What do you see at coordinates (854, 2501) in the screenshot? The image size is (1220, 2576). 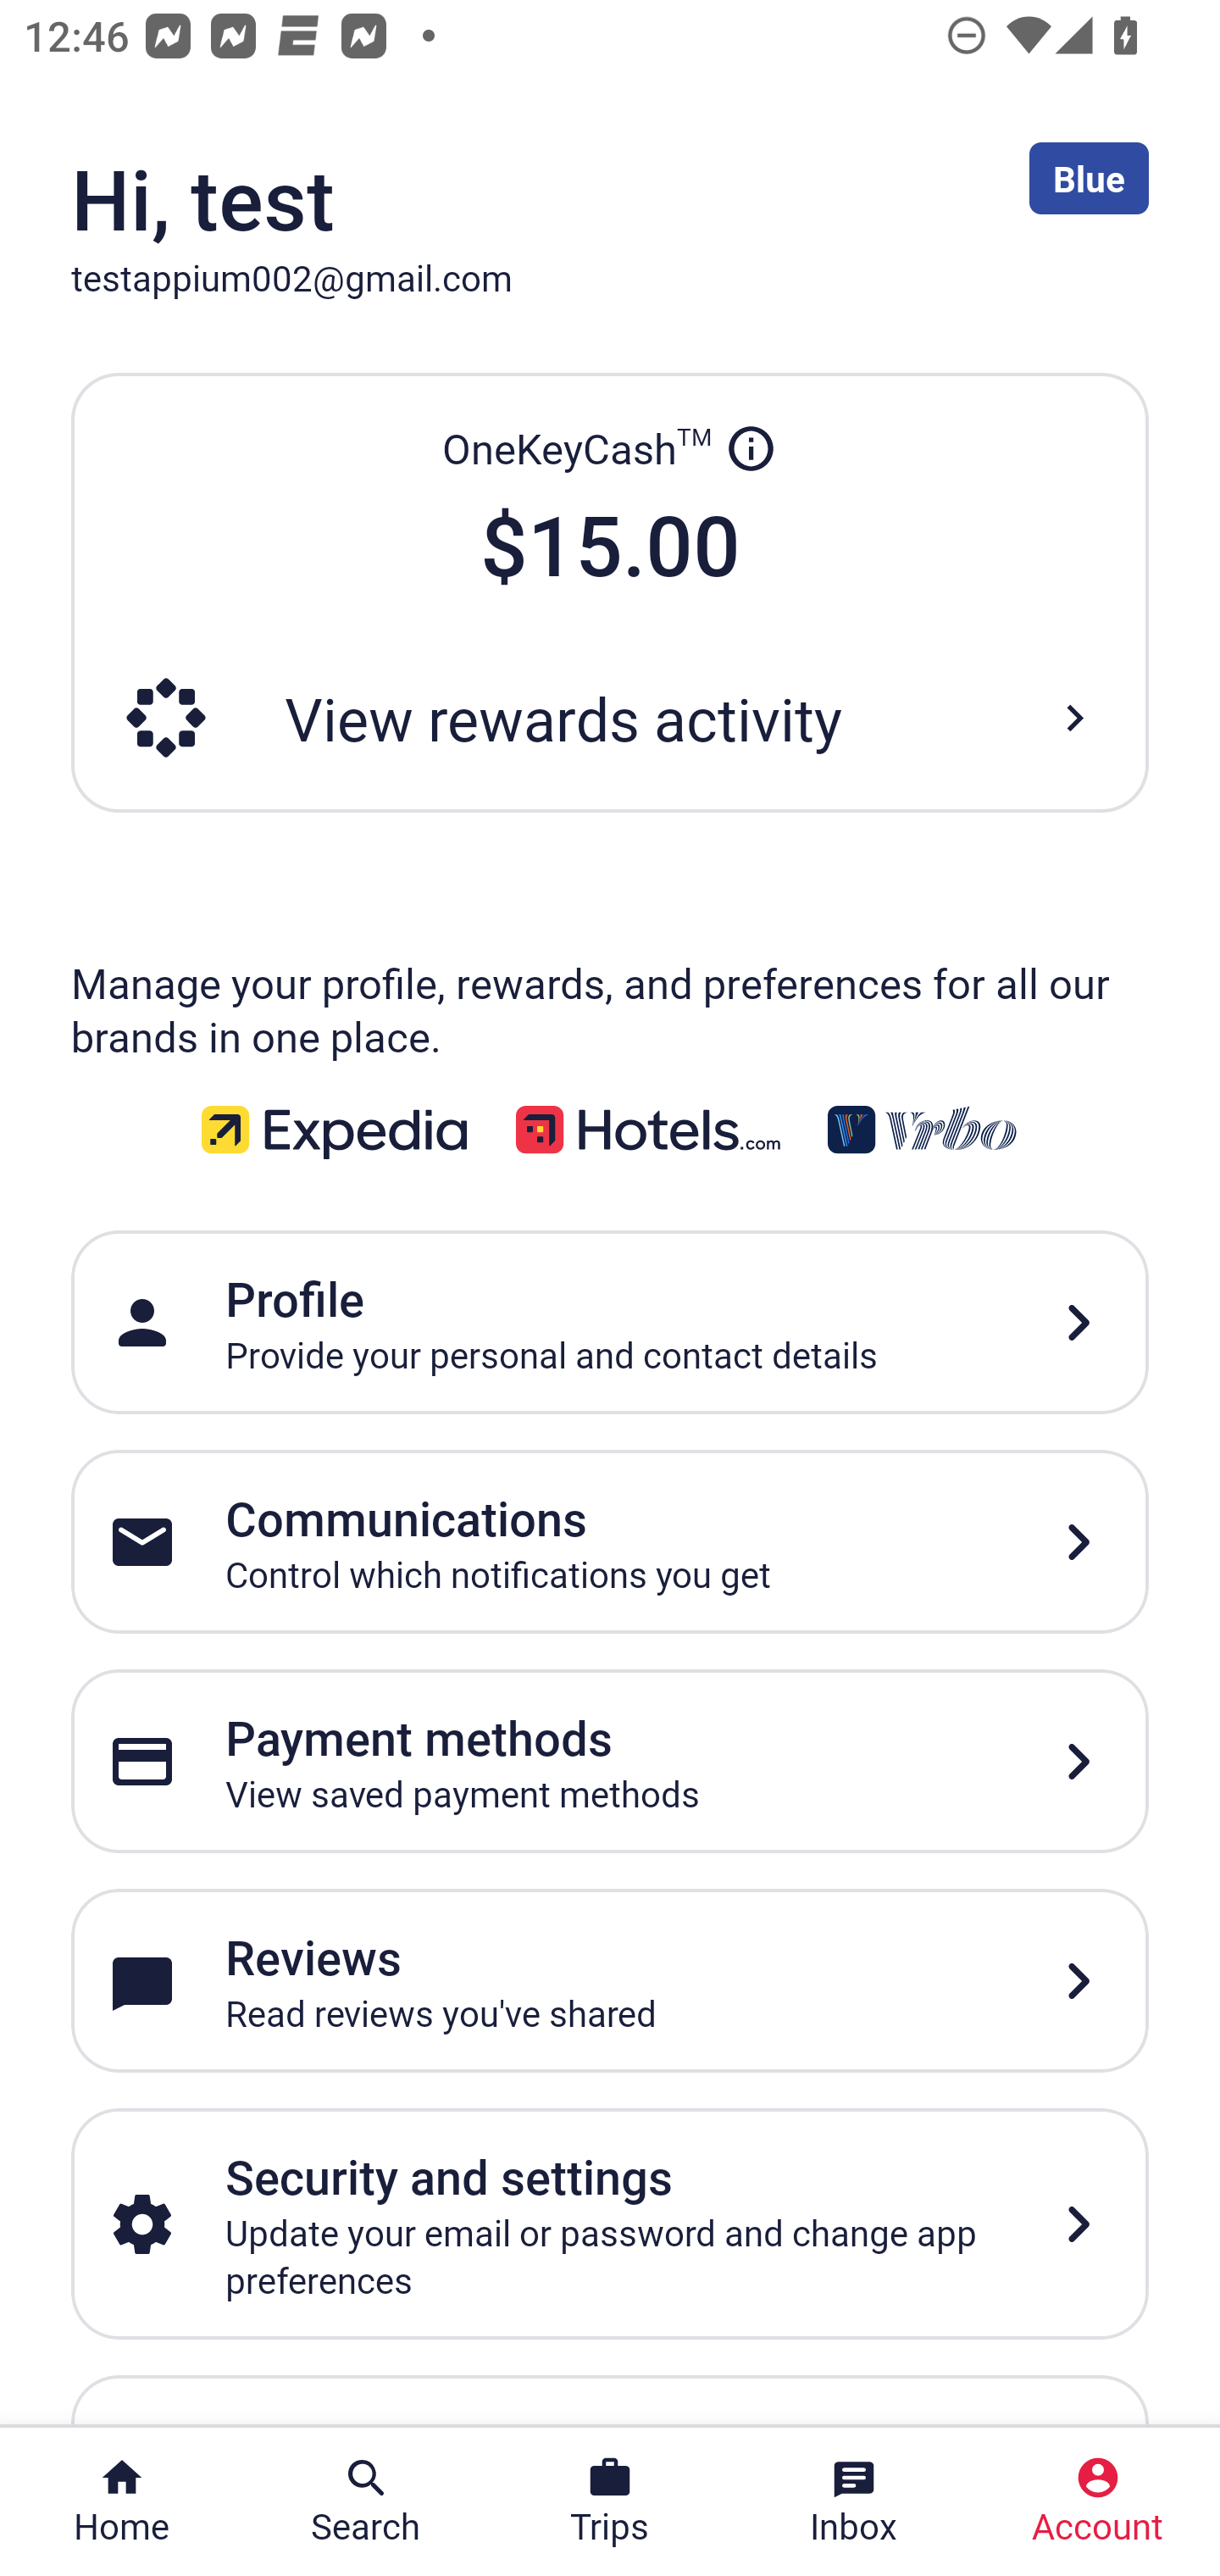 I see `Inbox Inbox Button` at bounding box center [854, 2501].